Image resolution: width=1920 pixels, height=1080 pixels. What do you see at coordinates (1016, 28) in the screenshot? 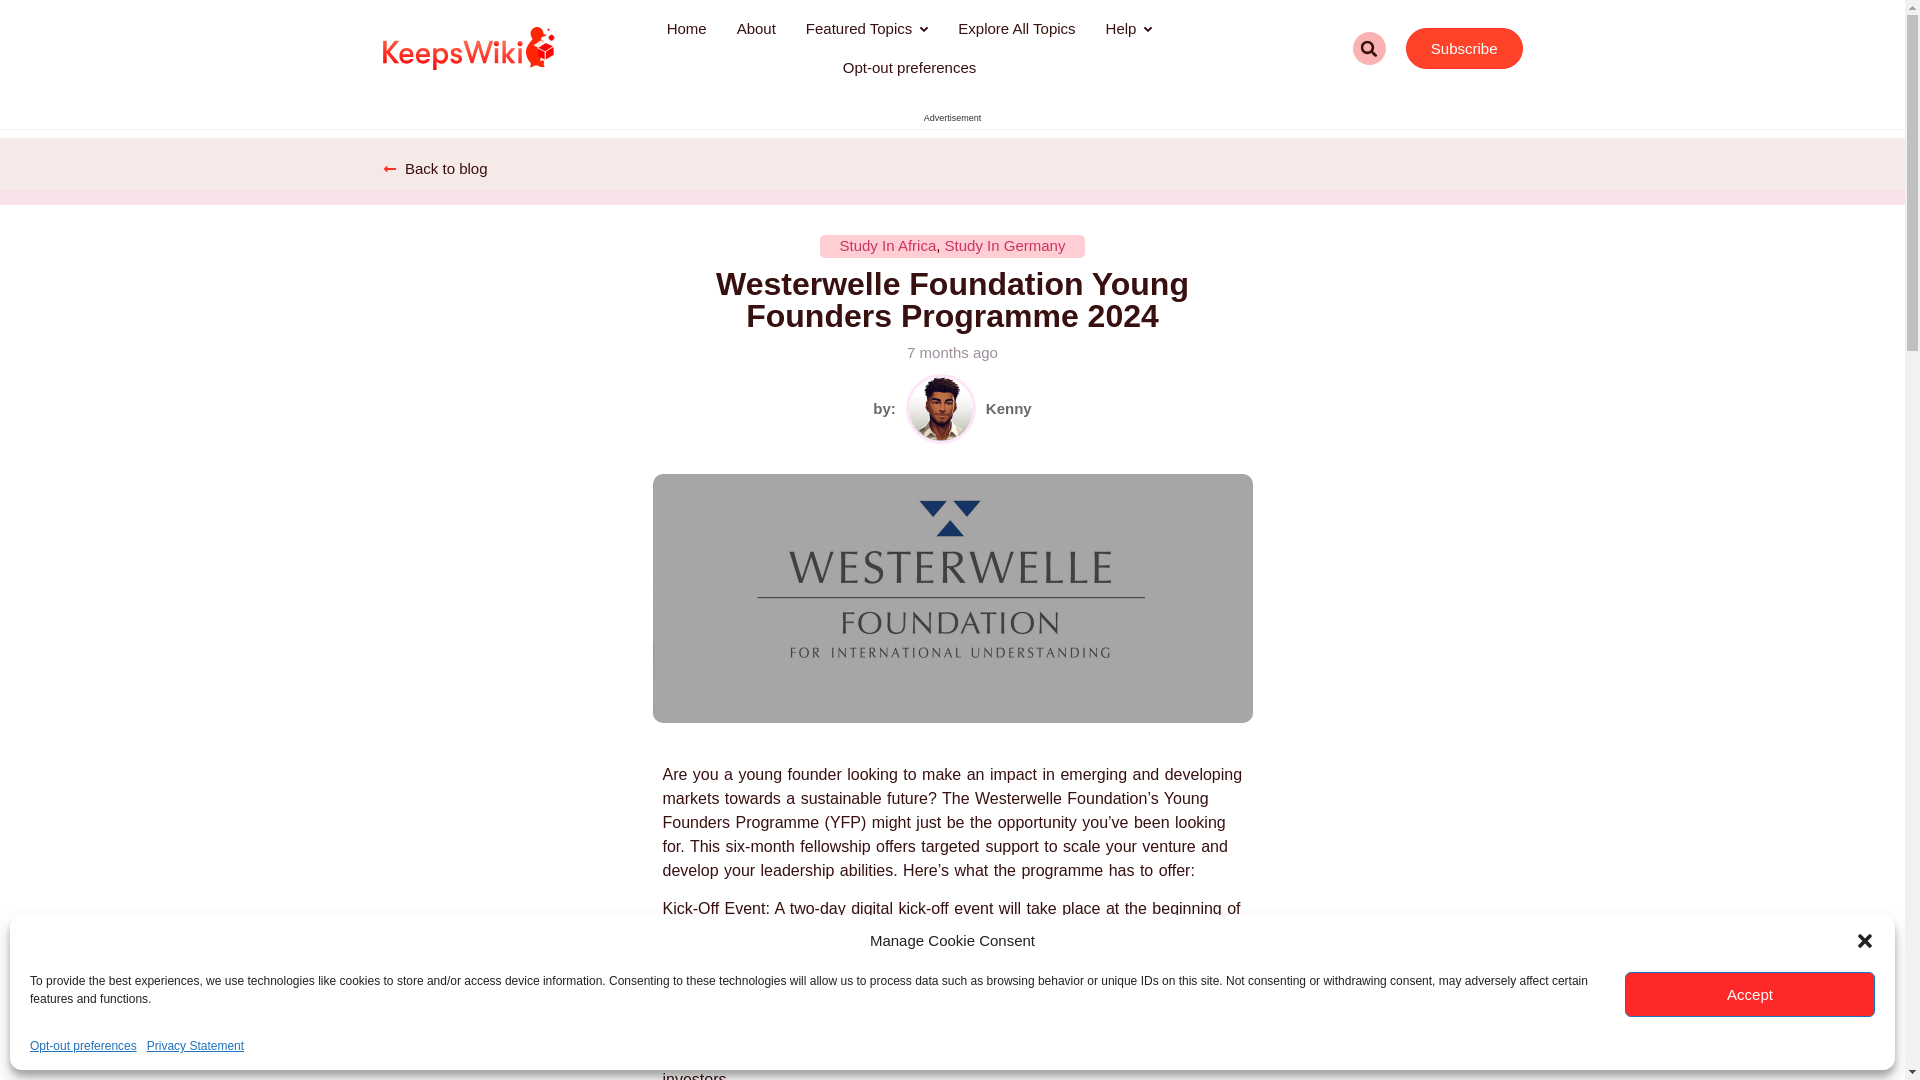
I see `Explore All Topics` at bounding box center [1016, 28].